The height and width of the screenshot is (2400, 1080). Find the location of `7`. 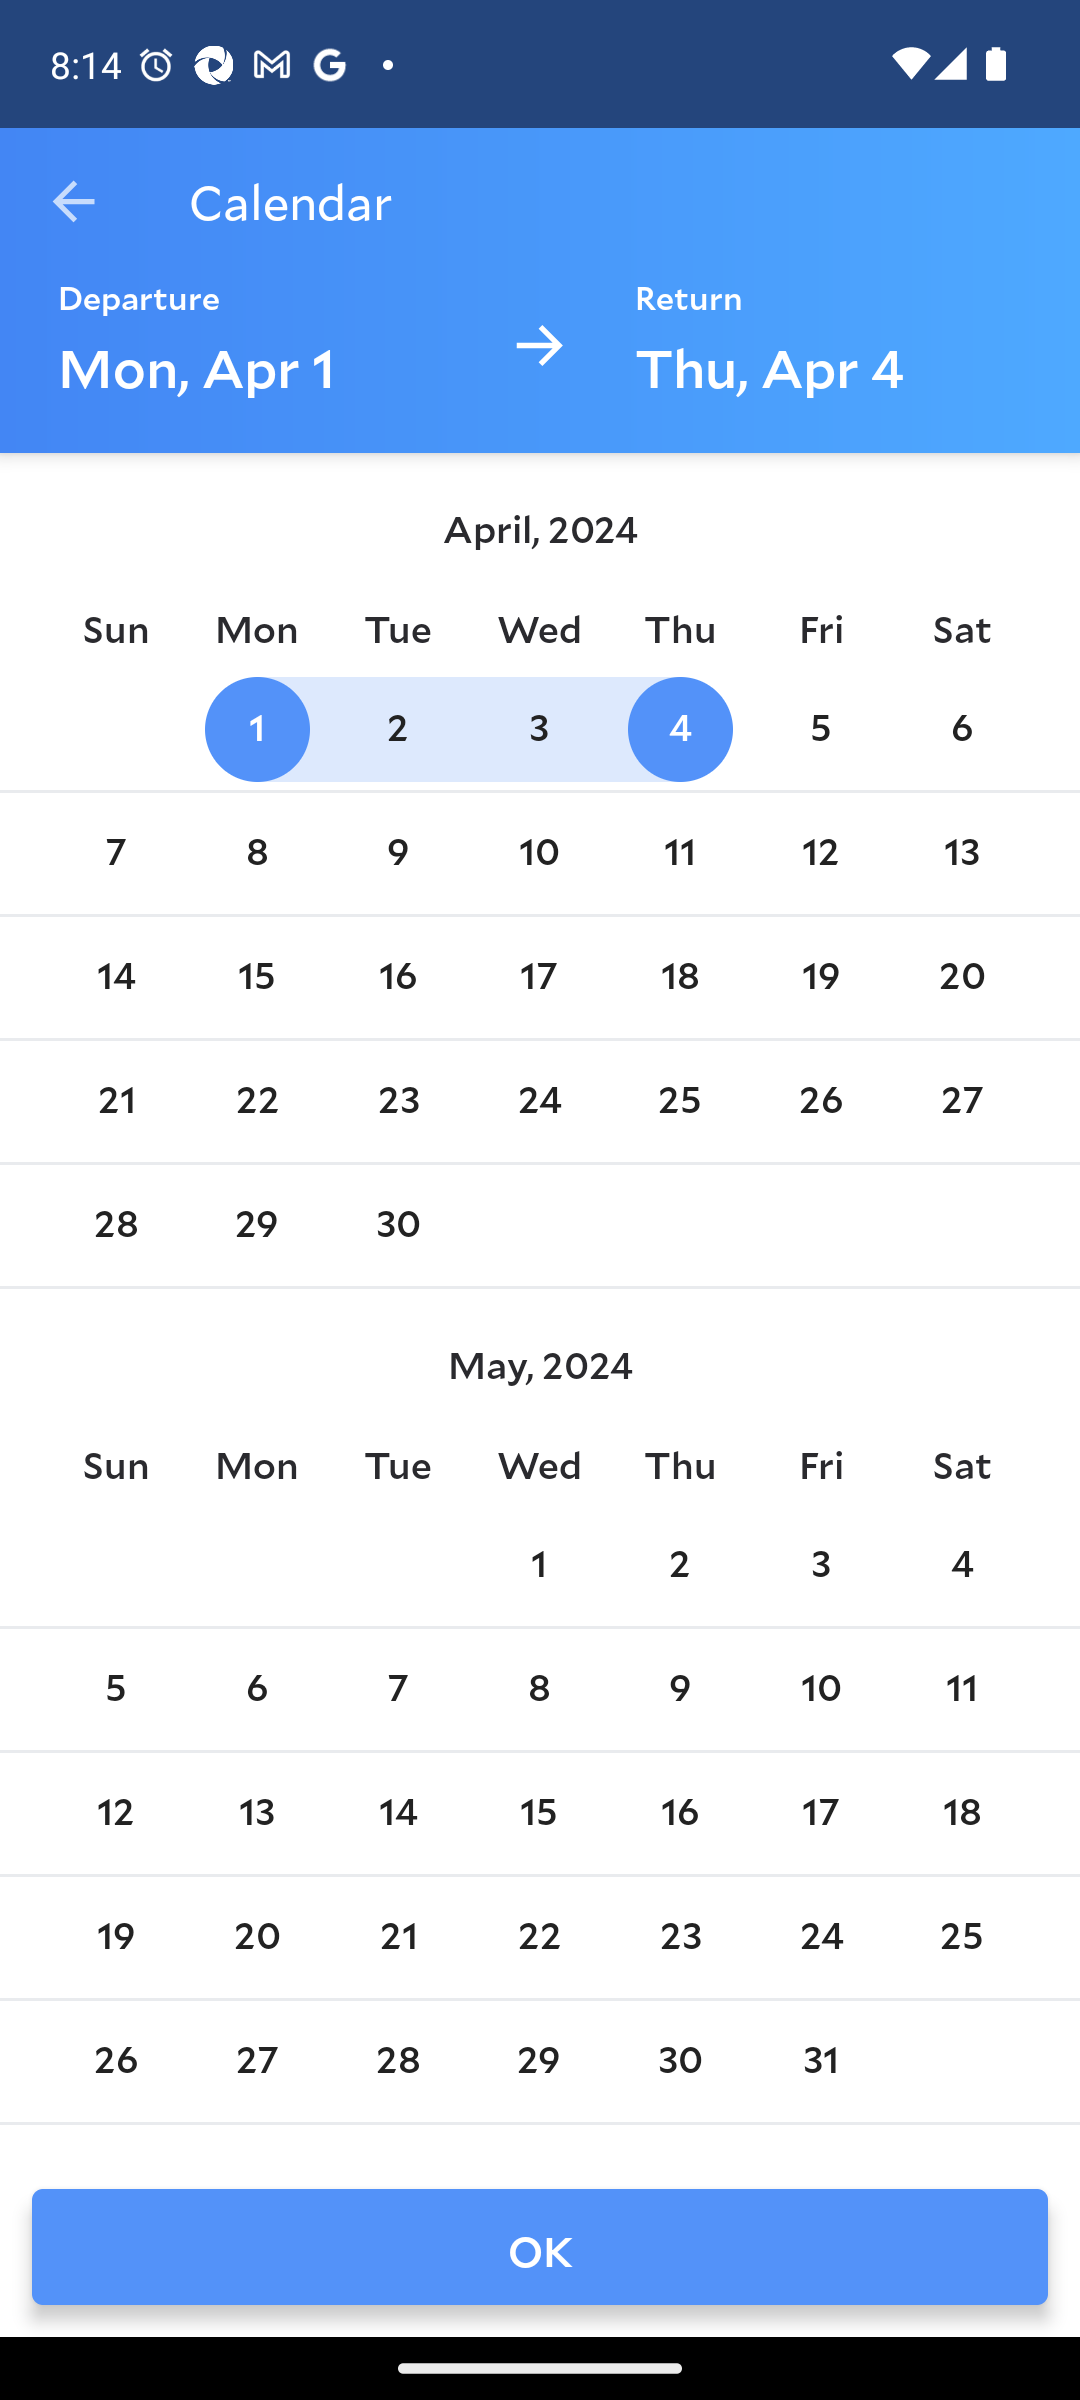

7 is located at coordinates (116, 854).